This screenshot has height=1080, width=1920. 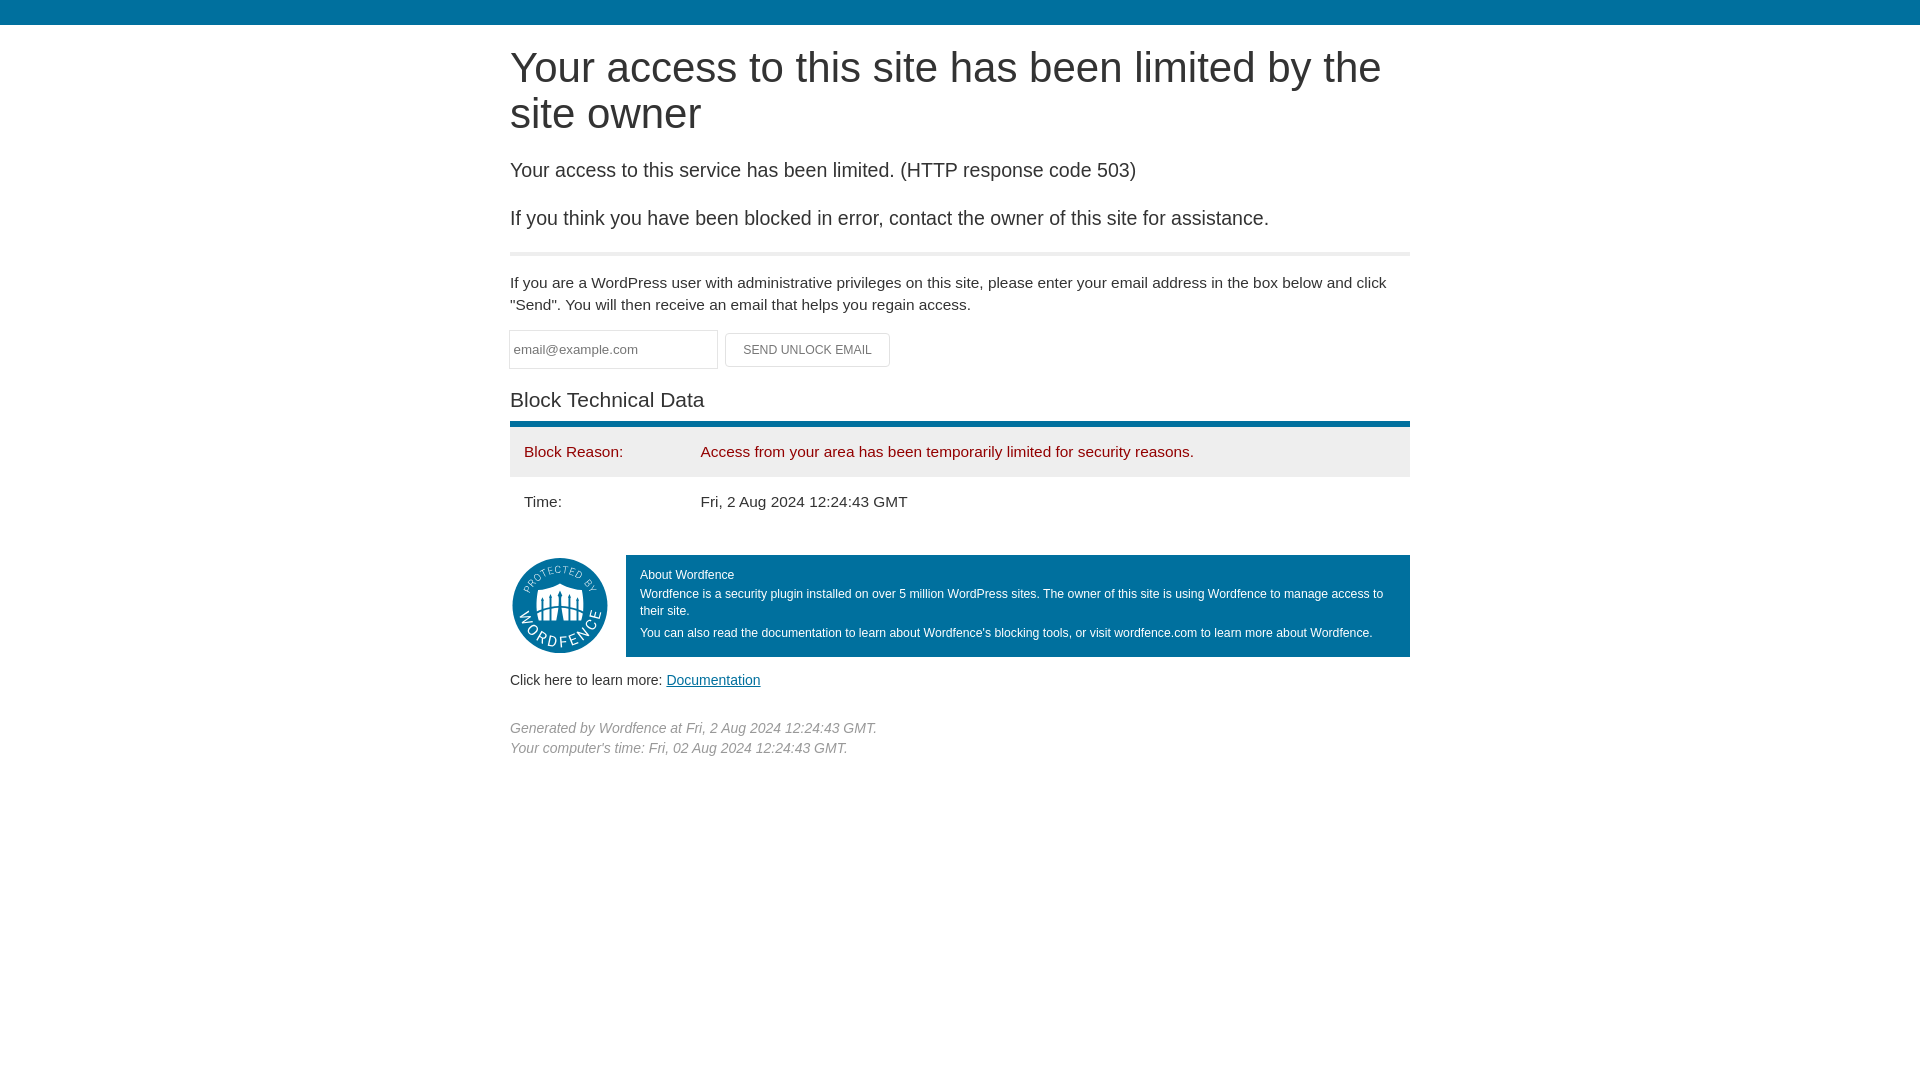 I want to click on Documentation, so click(x=713, y=679).